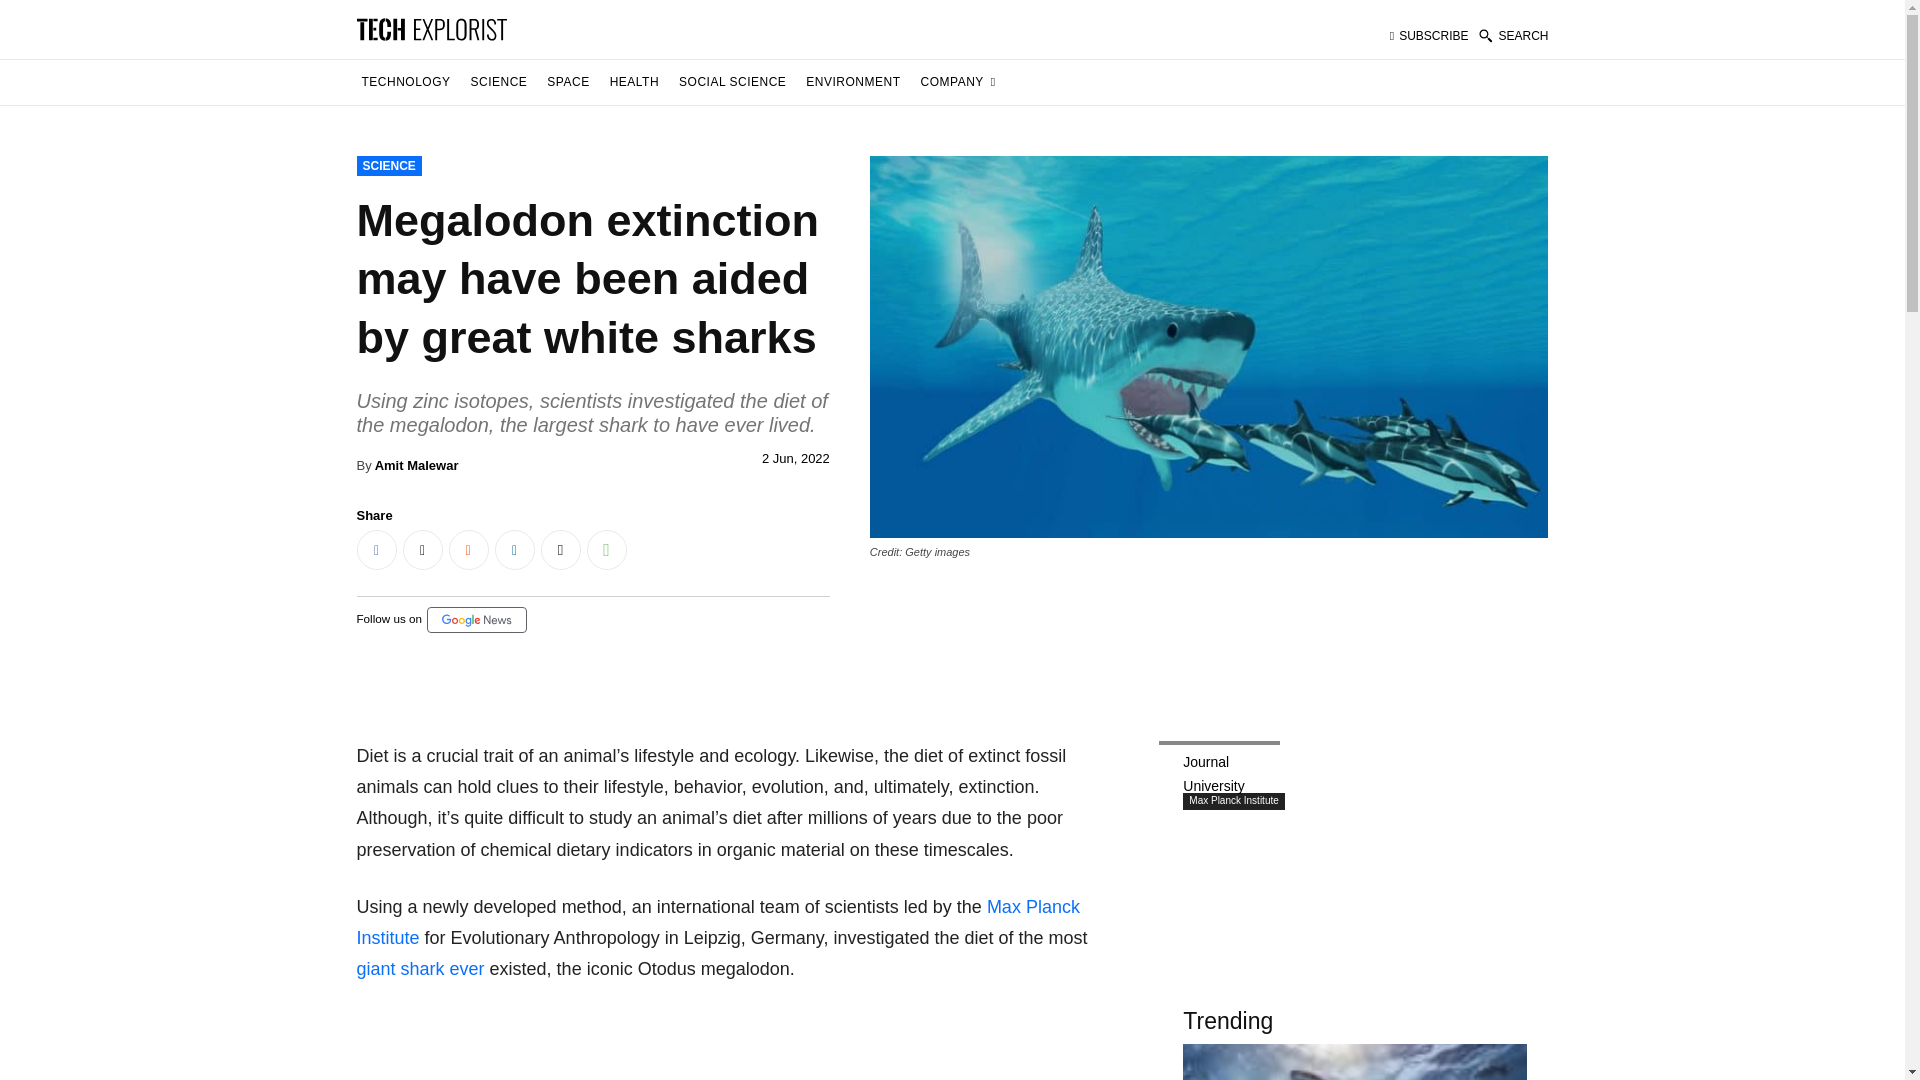 This screenshot has height=1080, width=1920. I want to click on Amit Malewar, so click(416, 465).